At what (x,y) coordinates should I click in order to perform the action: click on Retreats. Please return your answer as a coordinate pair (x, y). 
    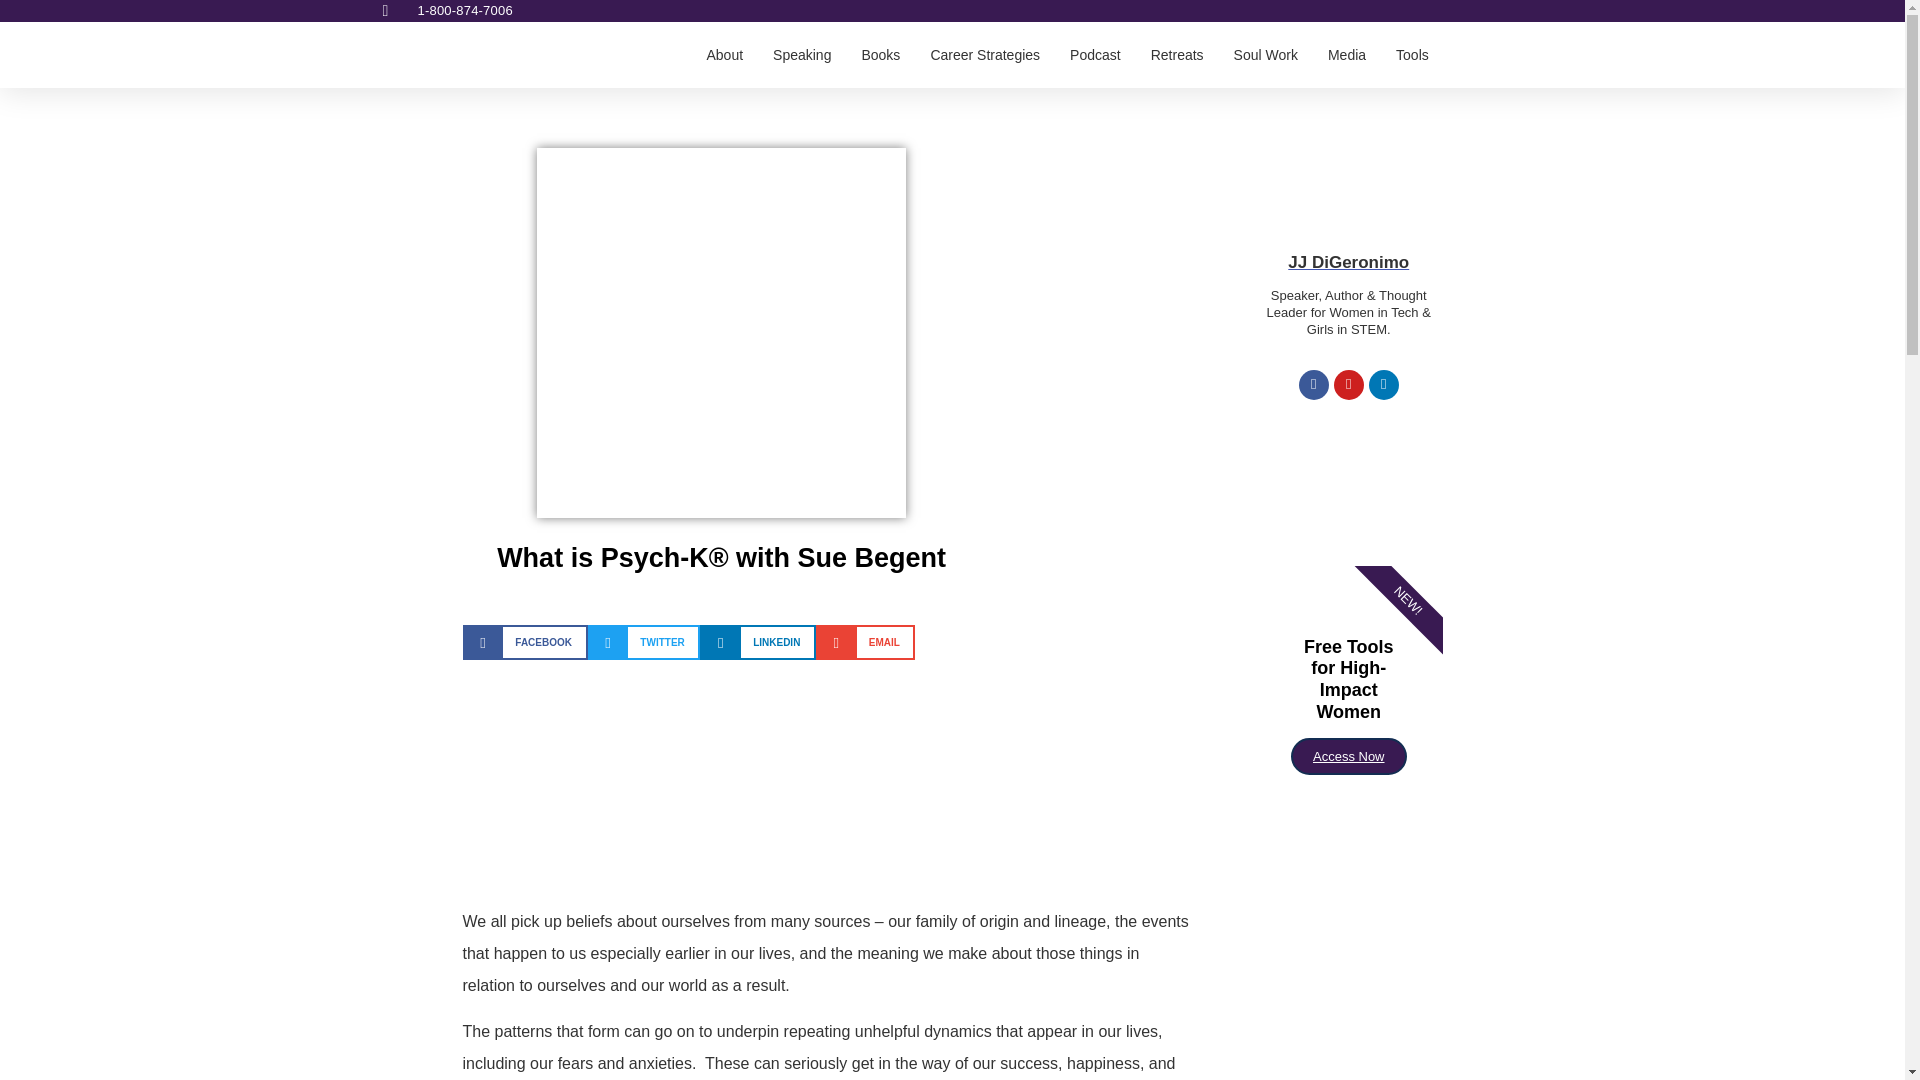
    Looking at the image, I should click on (1176, 54).